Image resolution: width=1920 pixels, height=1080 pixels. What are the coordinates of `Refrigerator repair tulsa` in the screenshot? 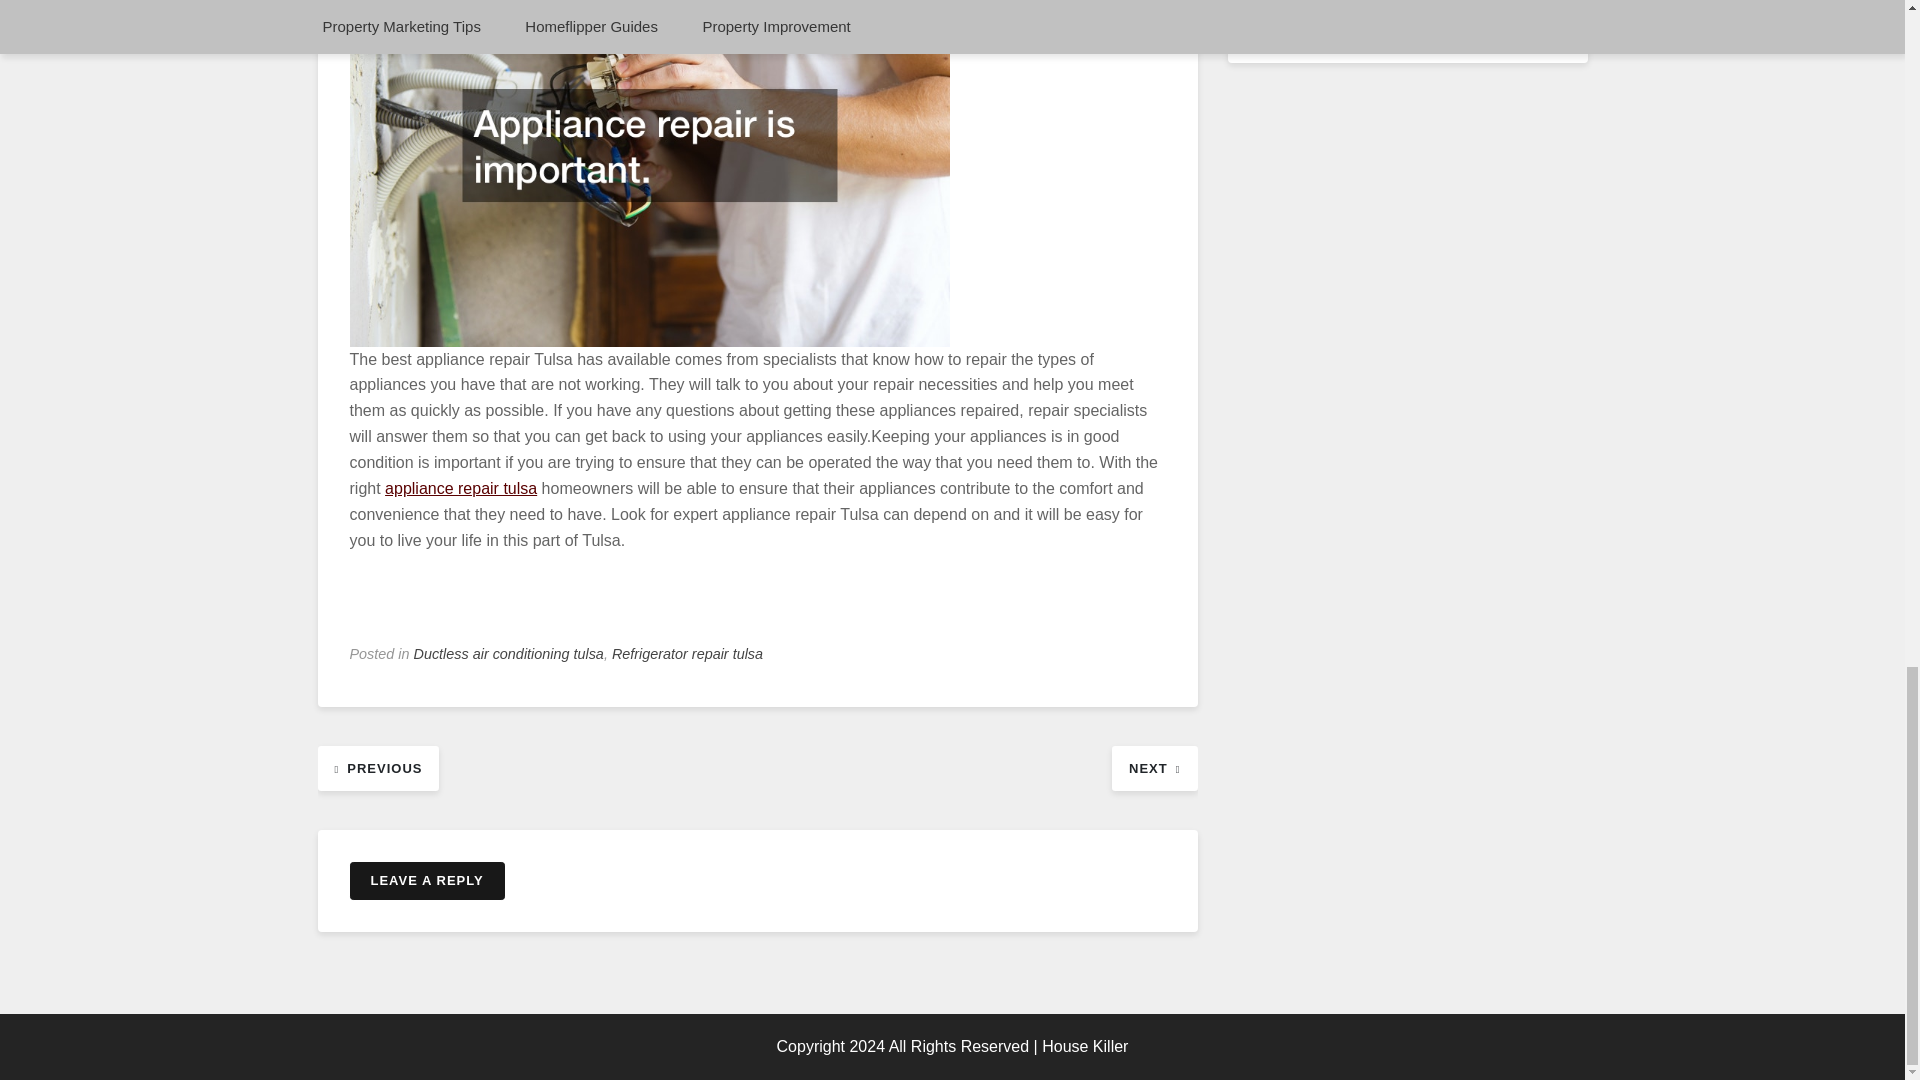 It's located at (687, 654).